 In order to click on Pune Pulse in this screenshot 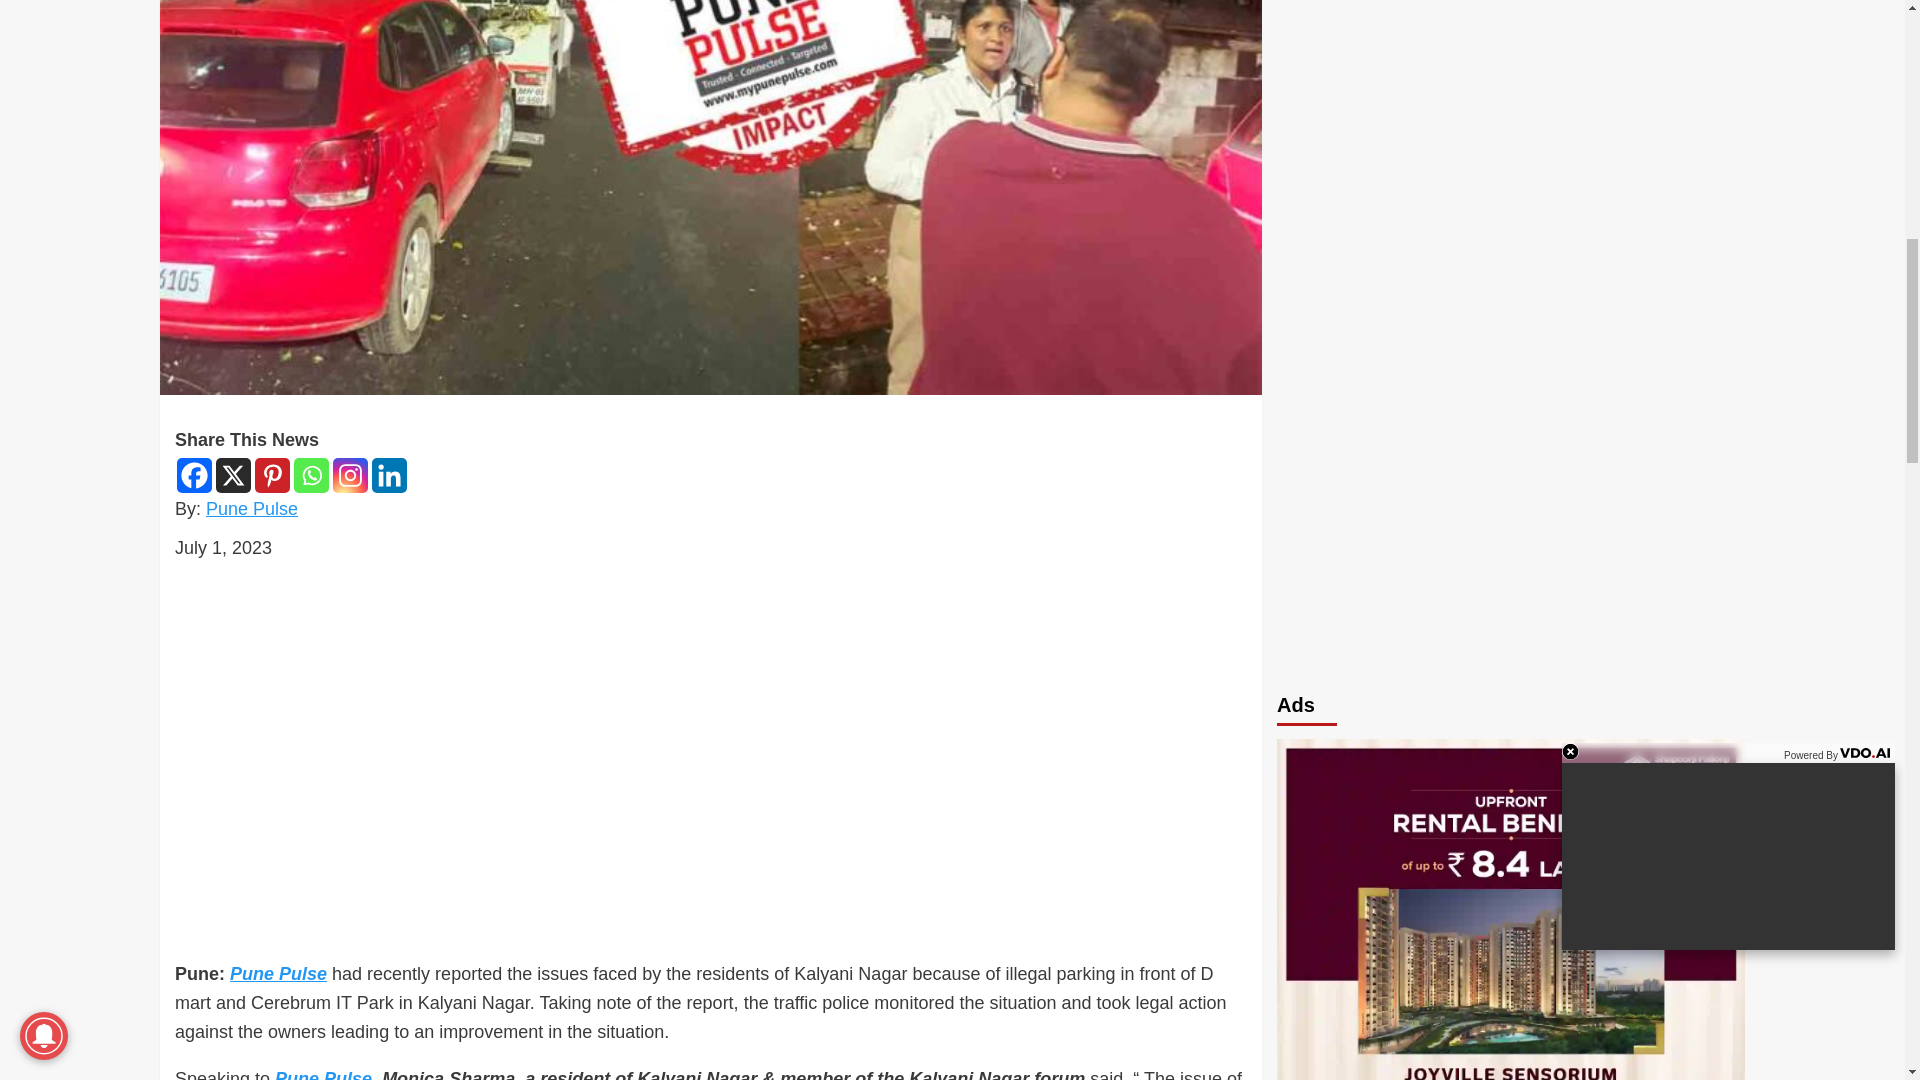, I will do `click(251, 508)`.